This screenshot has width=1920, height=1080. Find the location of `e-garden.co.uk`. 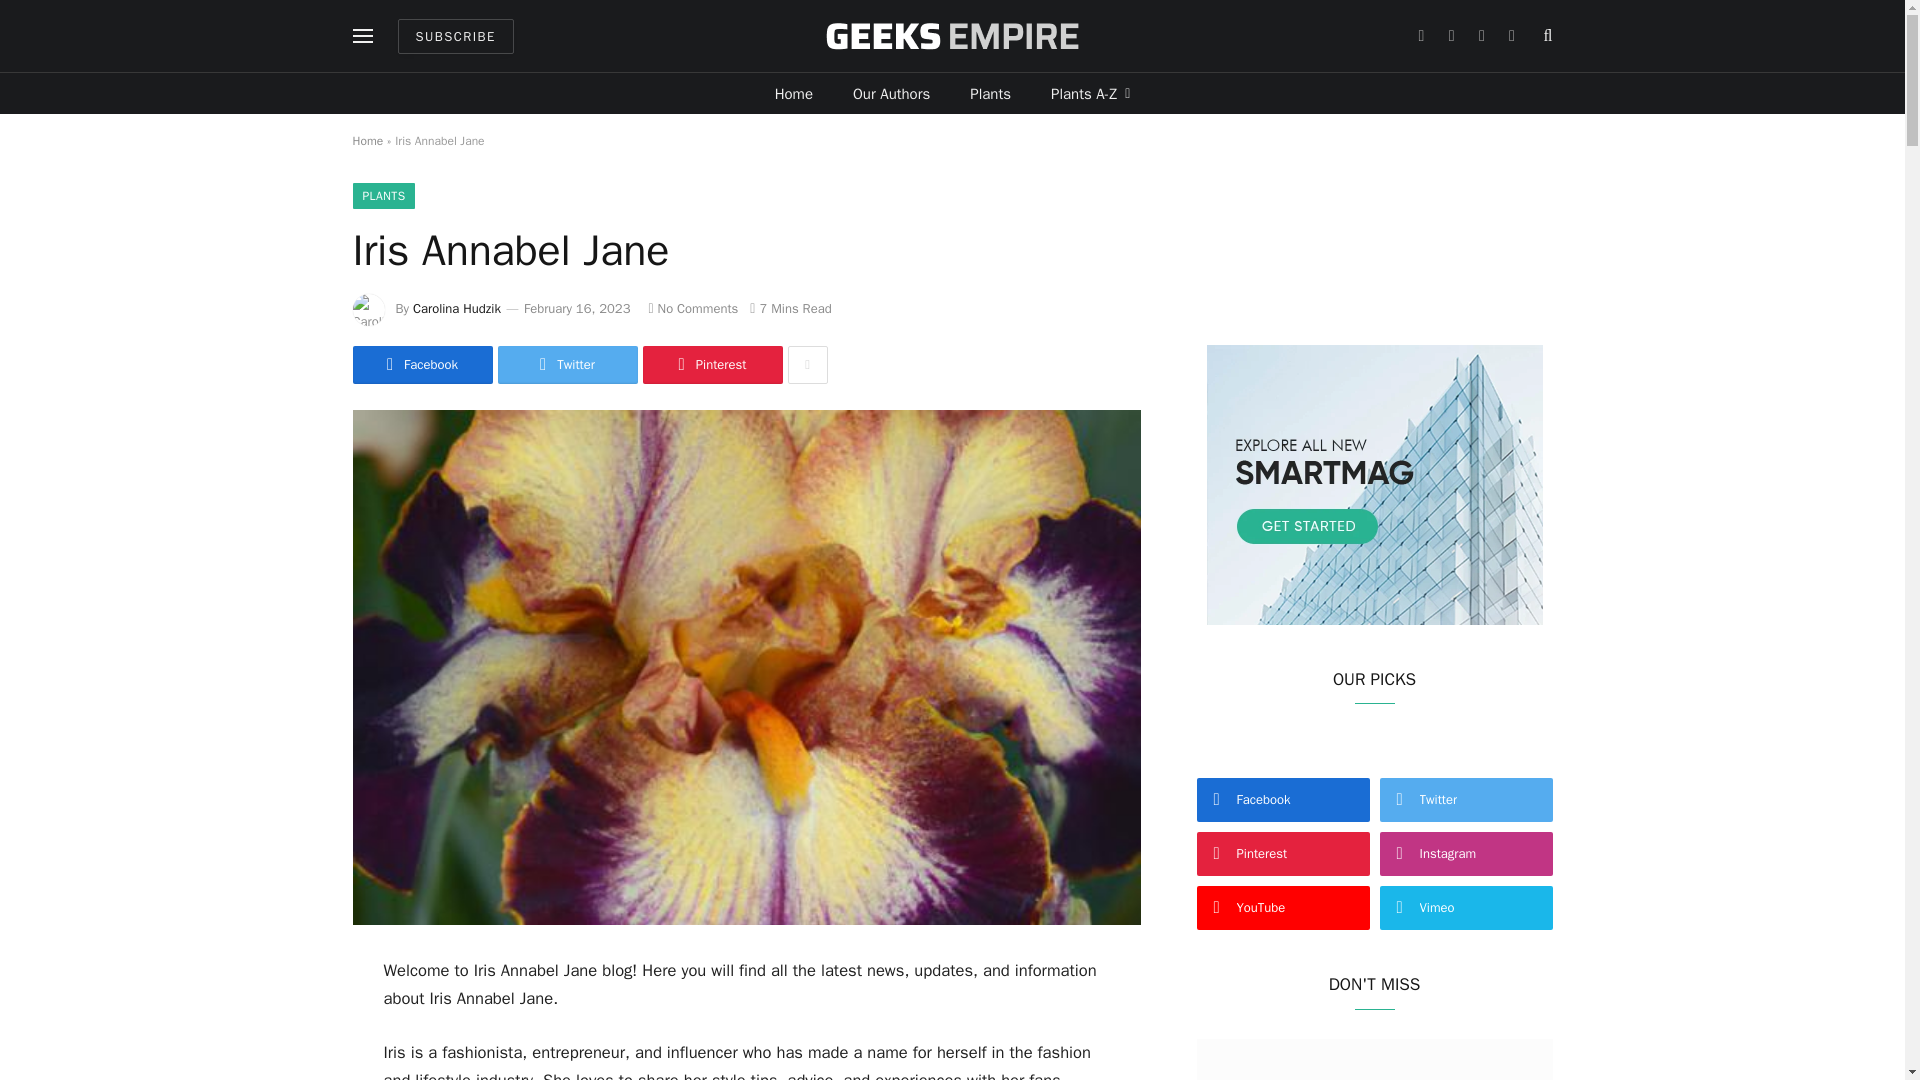

e-garden.co.uk is located at coordinates (951, 36).